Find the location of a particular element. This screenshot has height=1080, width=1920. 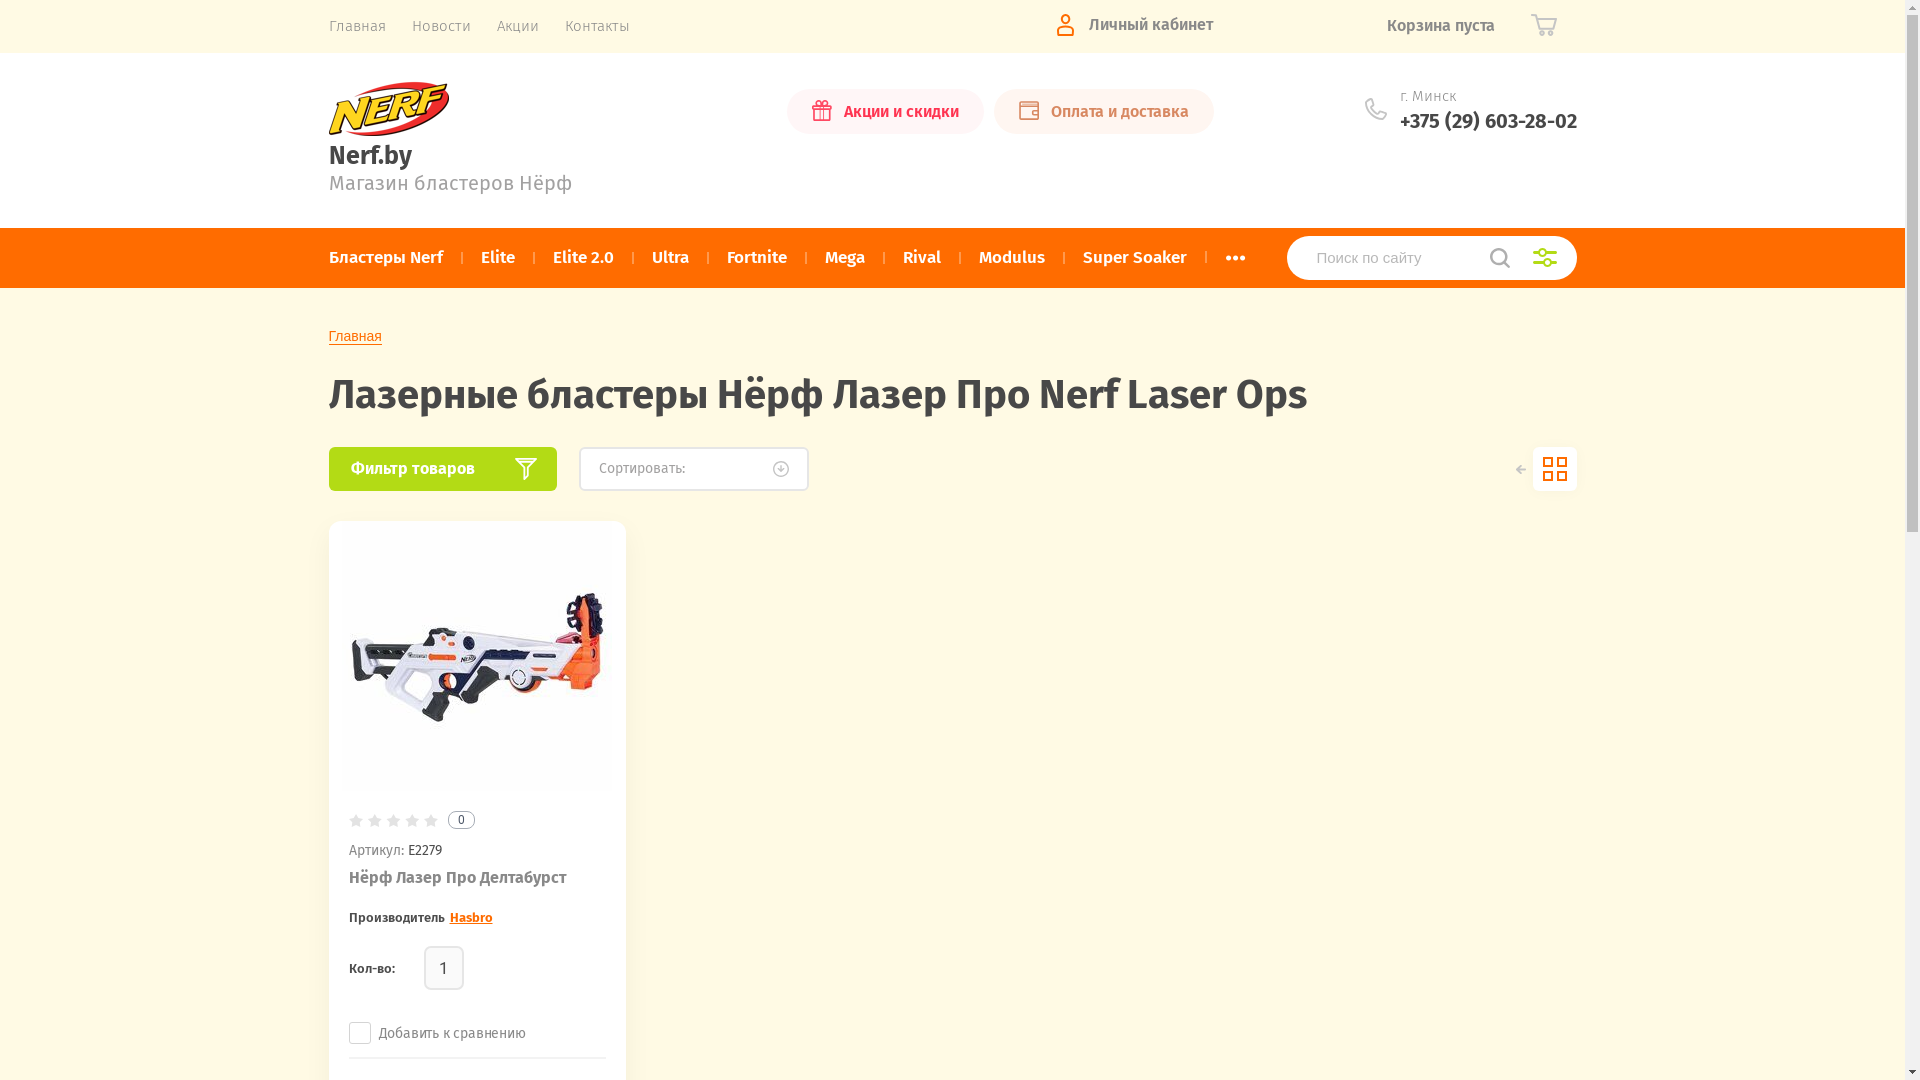

Mega is located at coordinates (845, 258).